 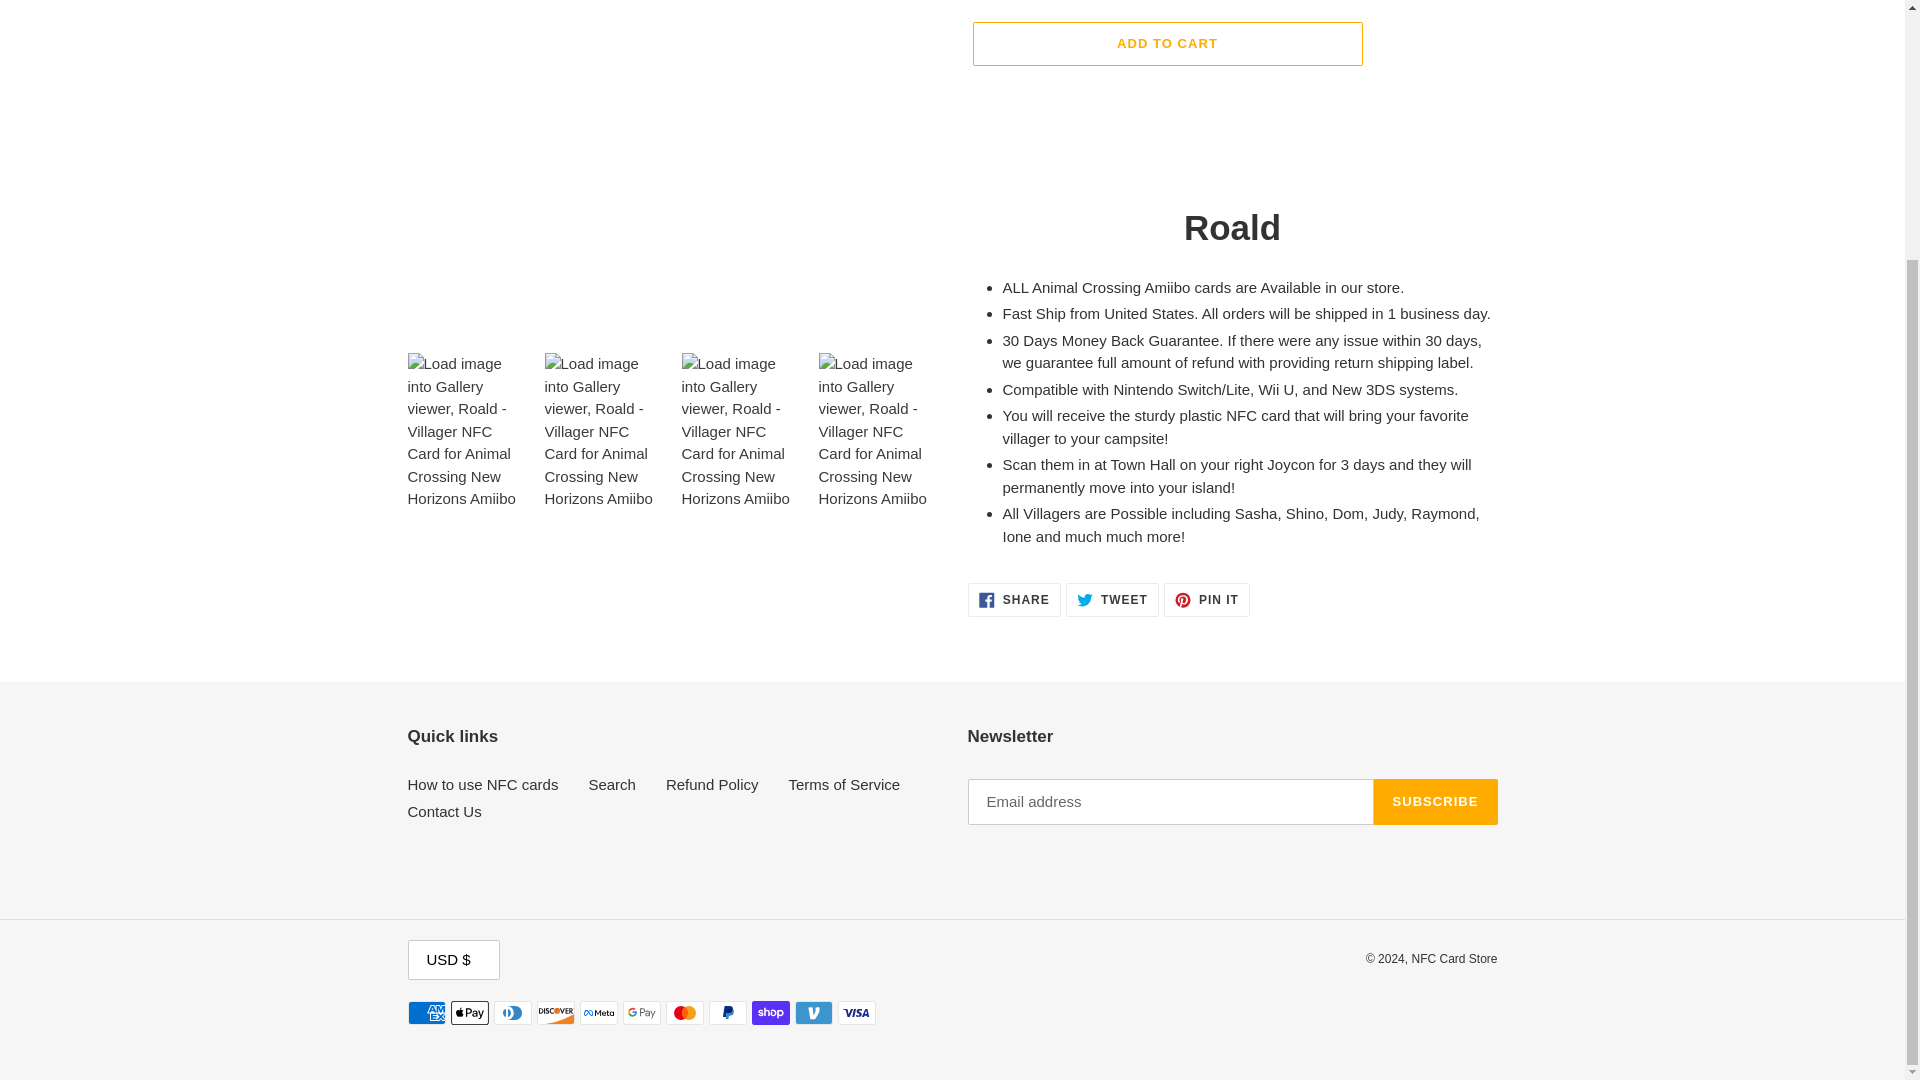 What do you see at coordinates (1166, 43) in the screenshot?
I see `SUBSCRIBE` at bounding box center [1166, 43].